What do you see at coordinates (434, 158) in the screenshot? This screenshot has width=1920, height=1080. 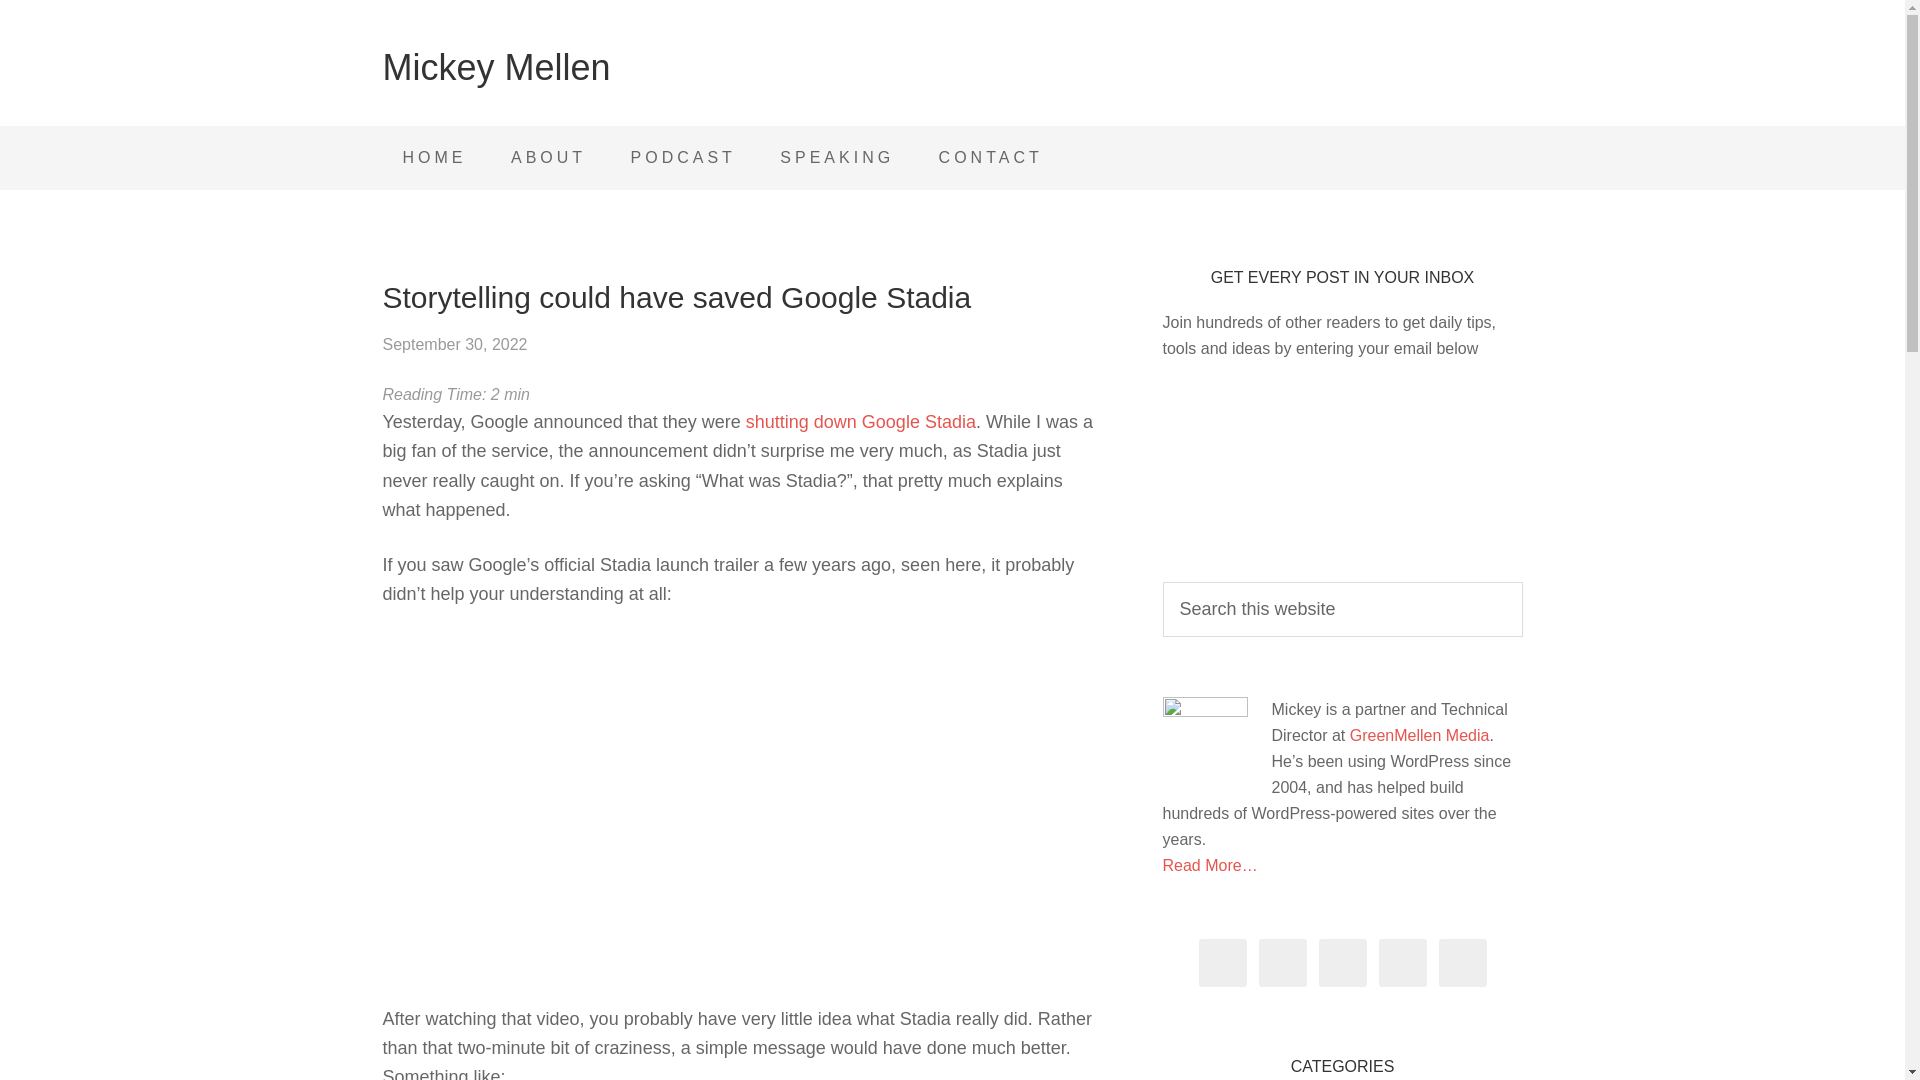 I see `HOME` at bounding box center [434, 158].